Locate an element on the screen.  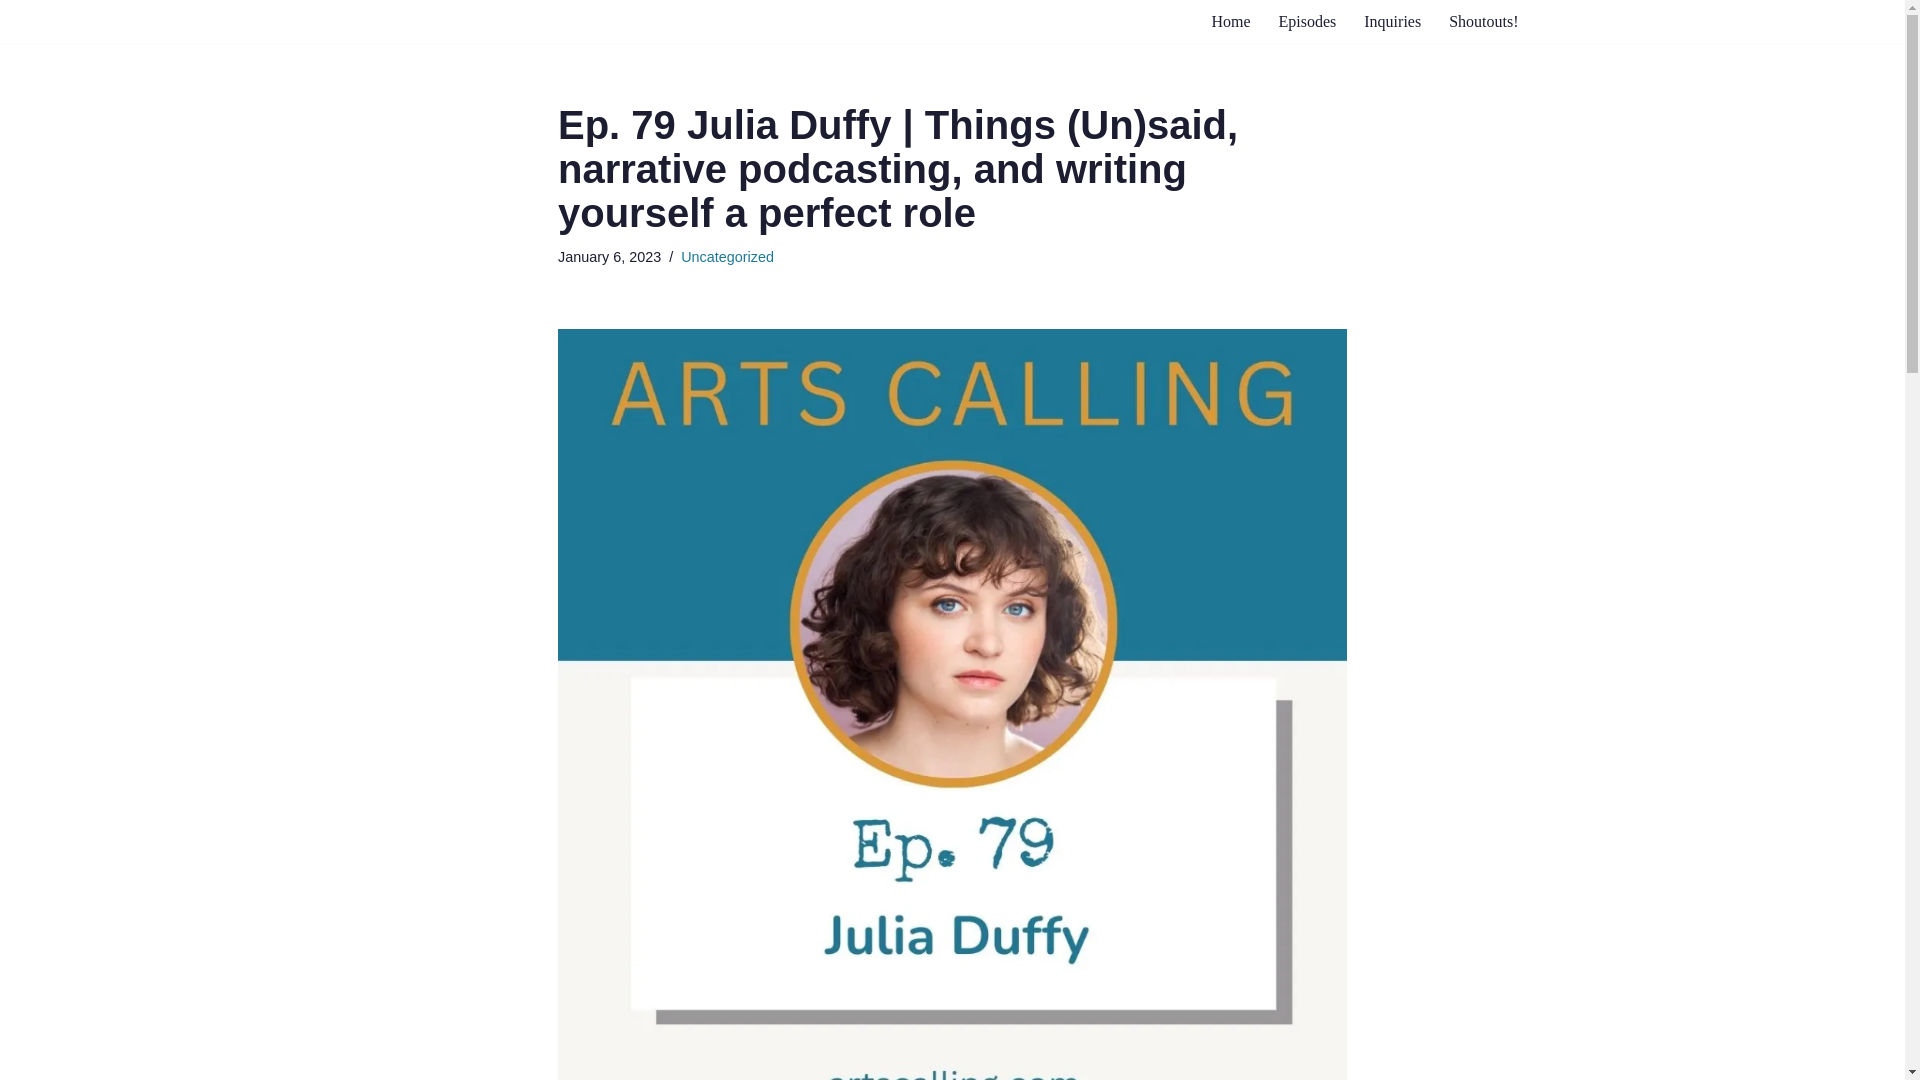
Shoutouts! is located at coordinates (1484, 20).